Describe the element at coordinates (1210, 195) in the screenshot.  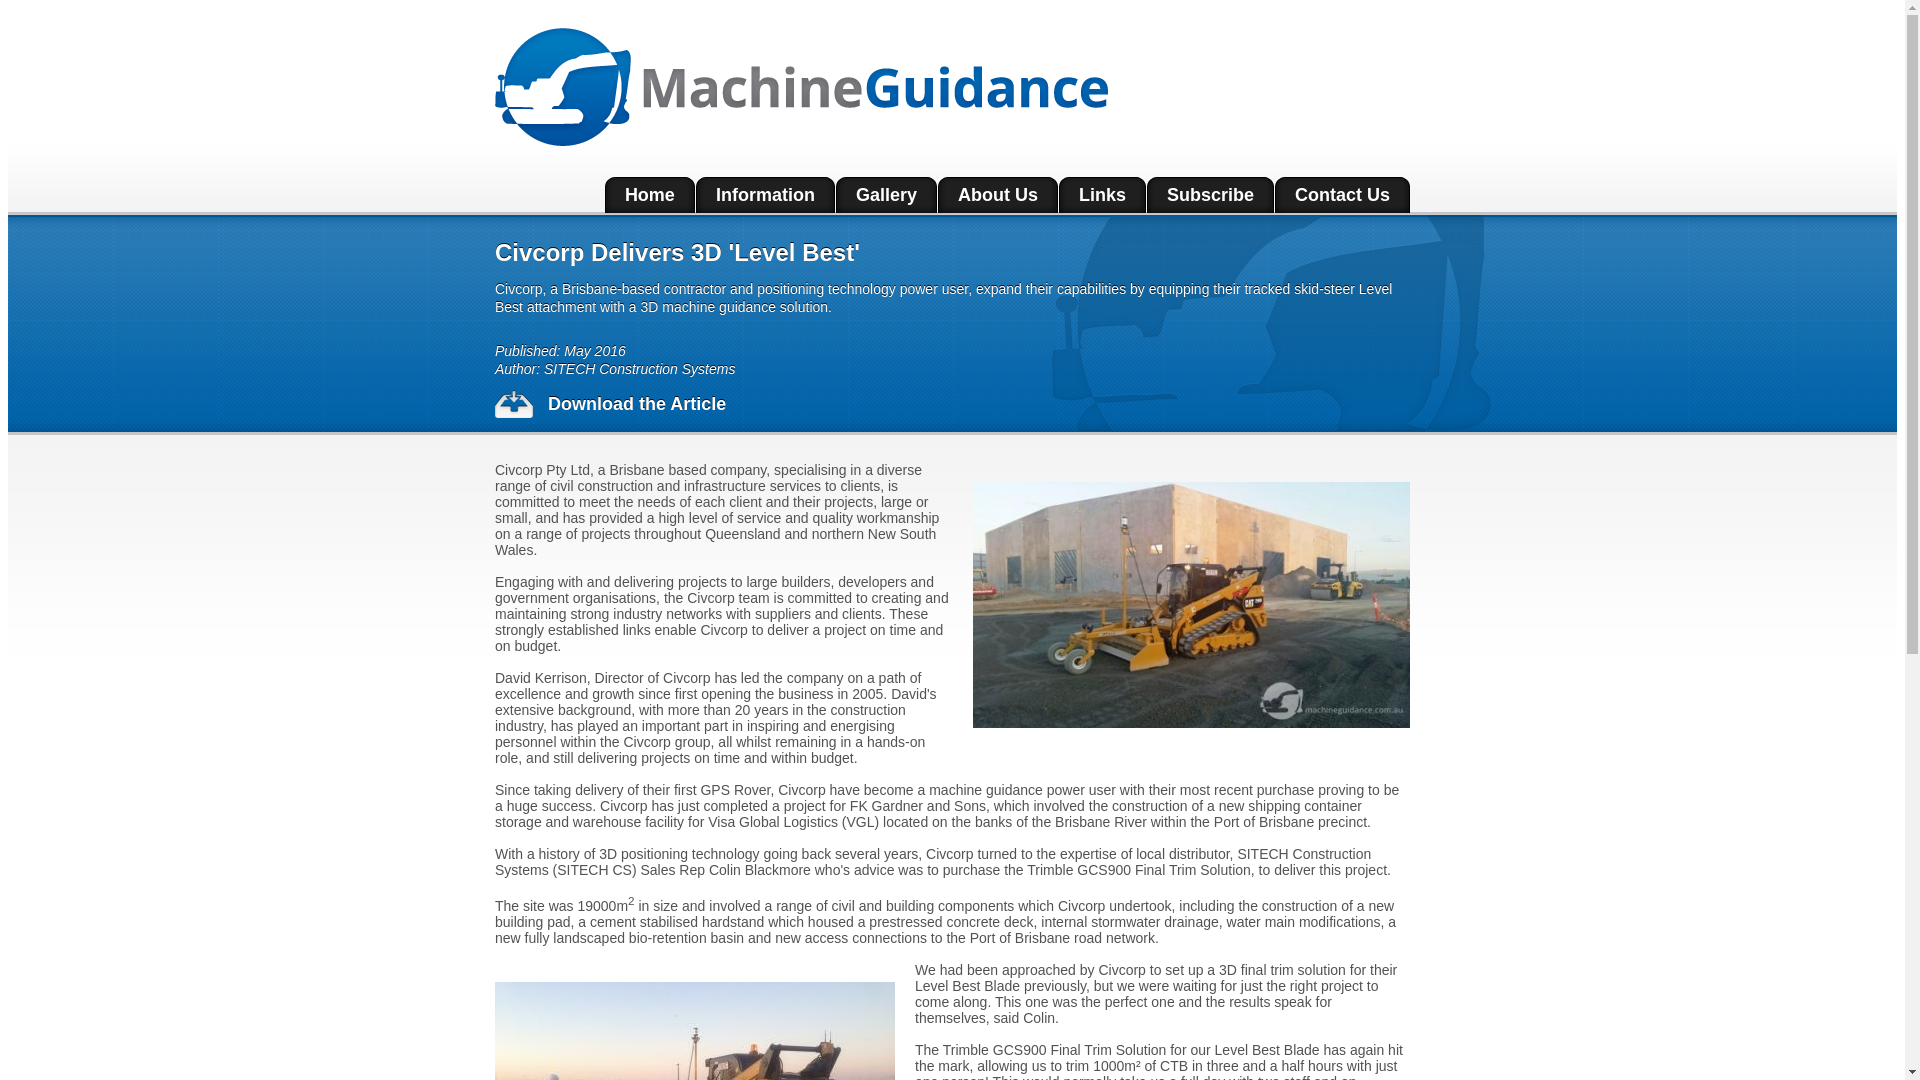
I see `Subscribe` at that location.